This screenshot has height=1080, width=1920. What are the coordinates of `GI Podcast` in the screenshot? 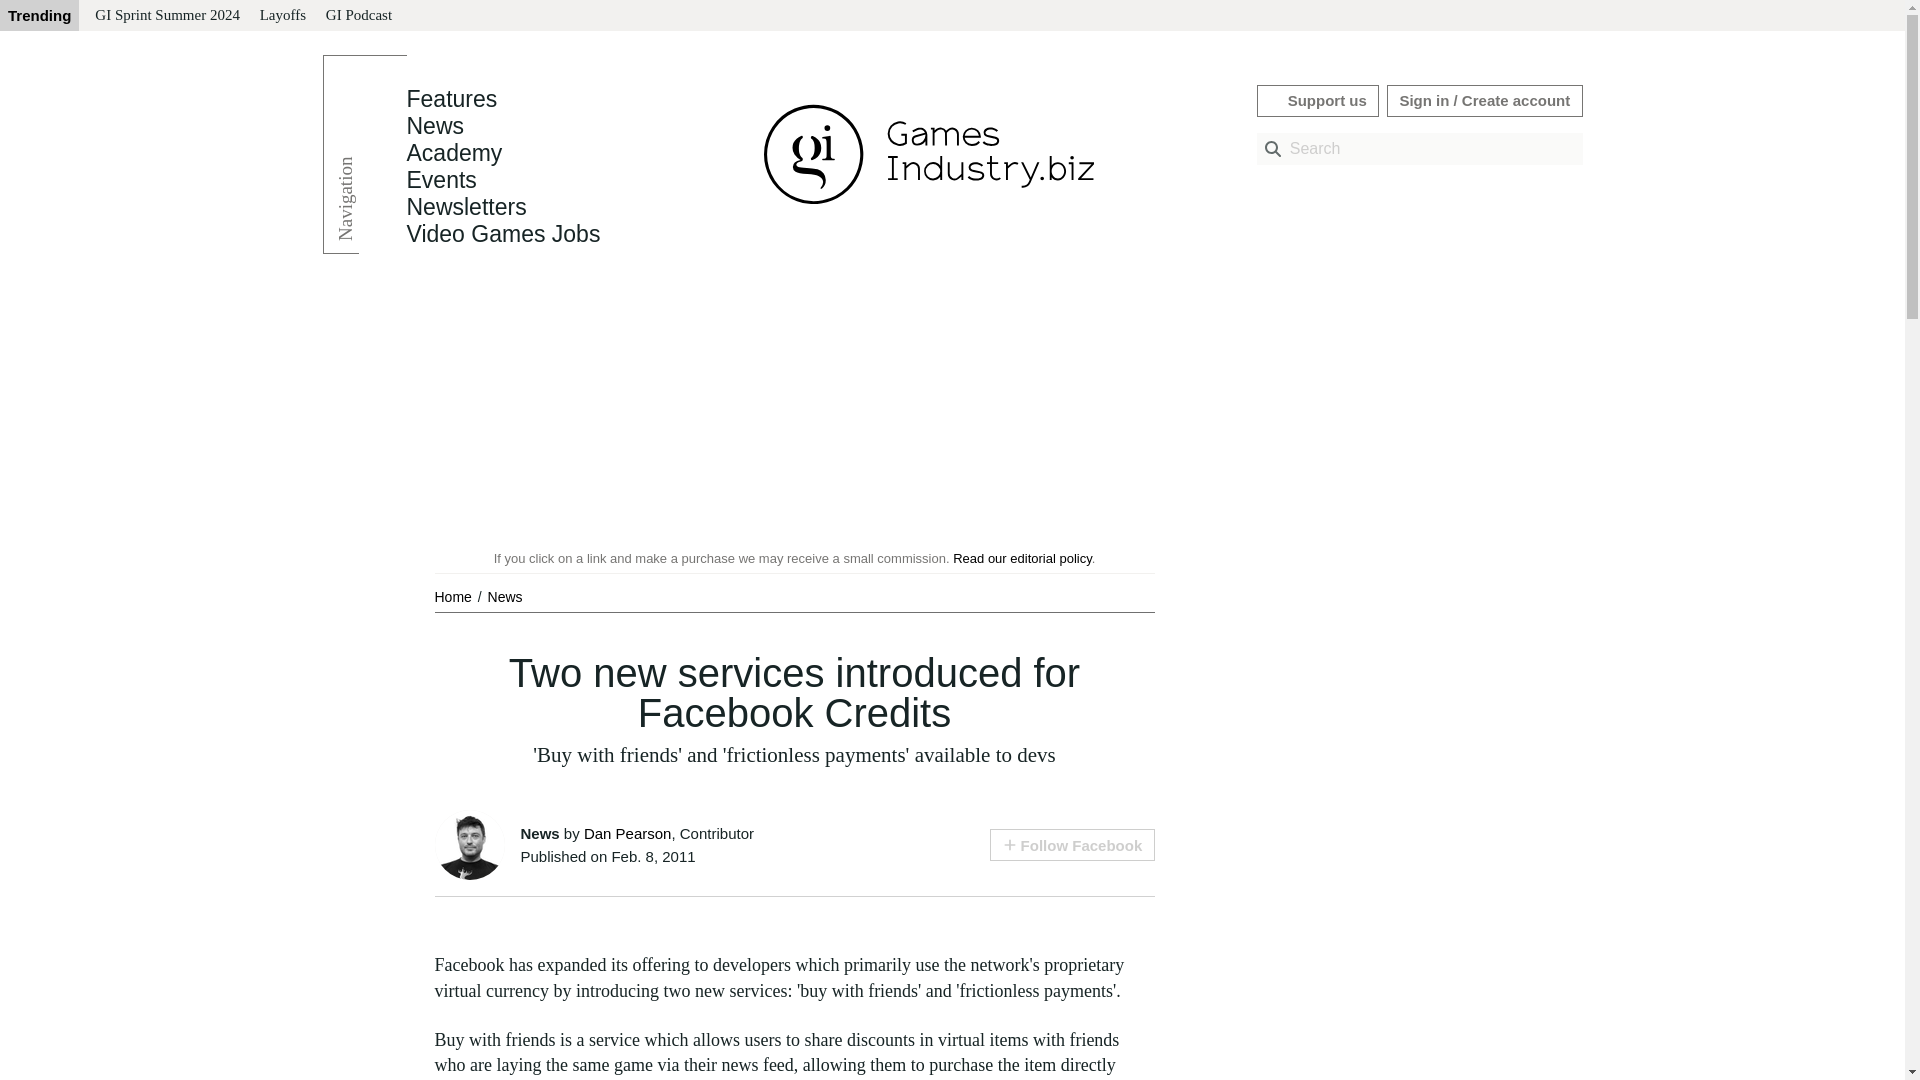 It's located at (358, 16).